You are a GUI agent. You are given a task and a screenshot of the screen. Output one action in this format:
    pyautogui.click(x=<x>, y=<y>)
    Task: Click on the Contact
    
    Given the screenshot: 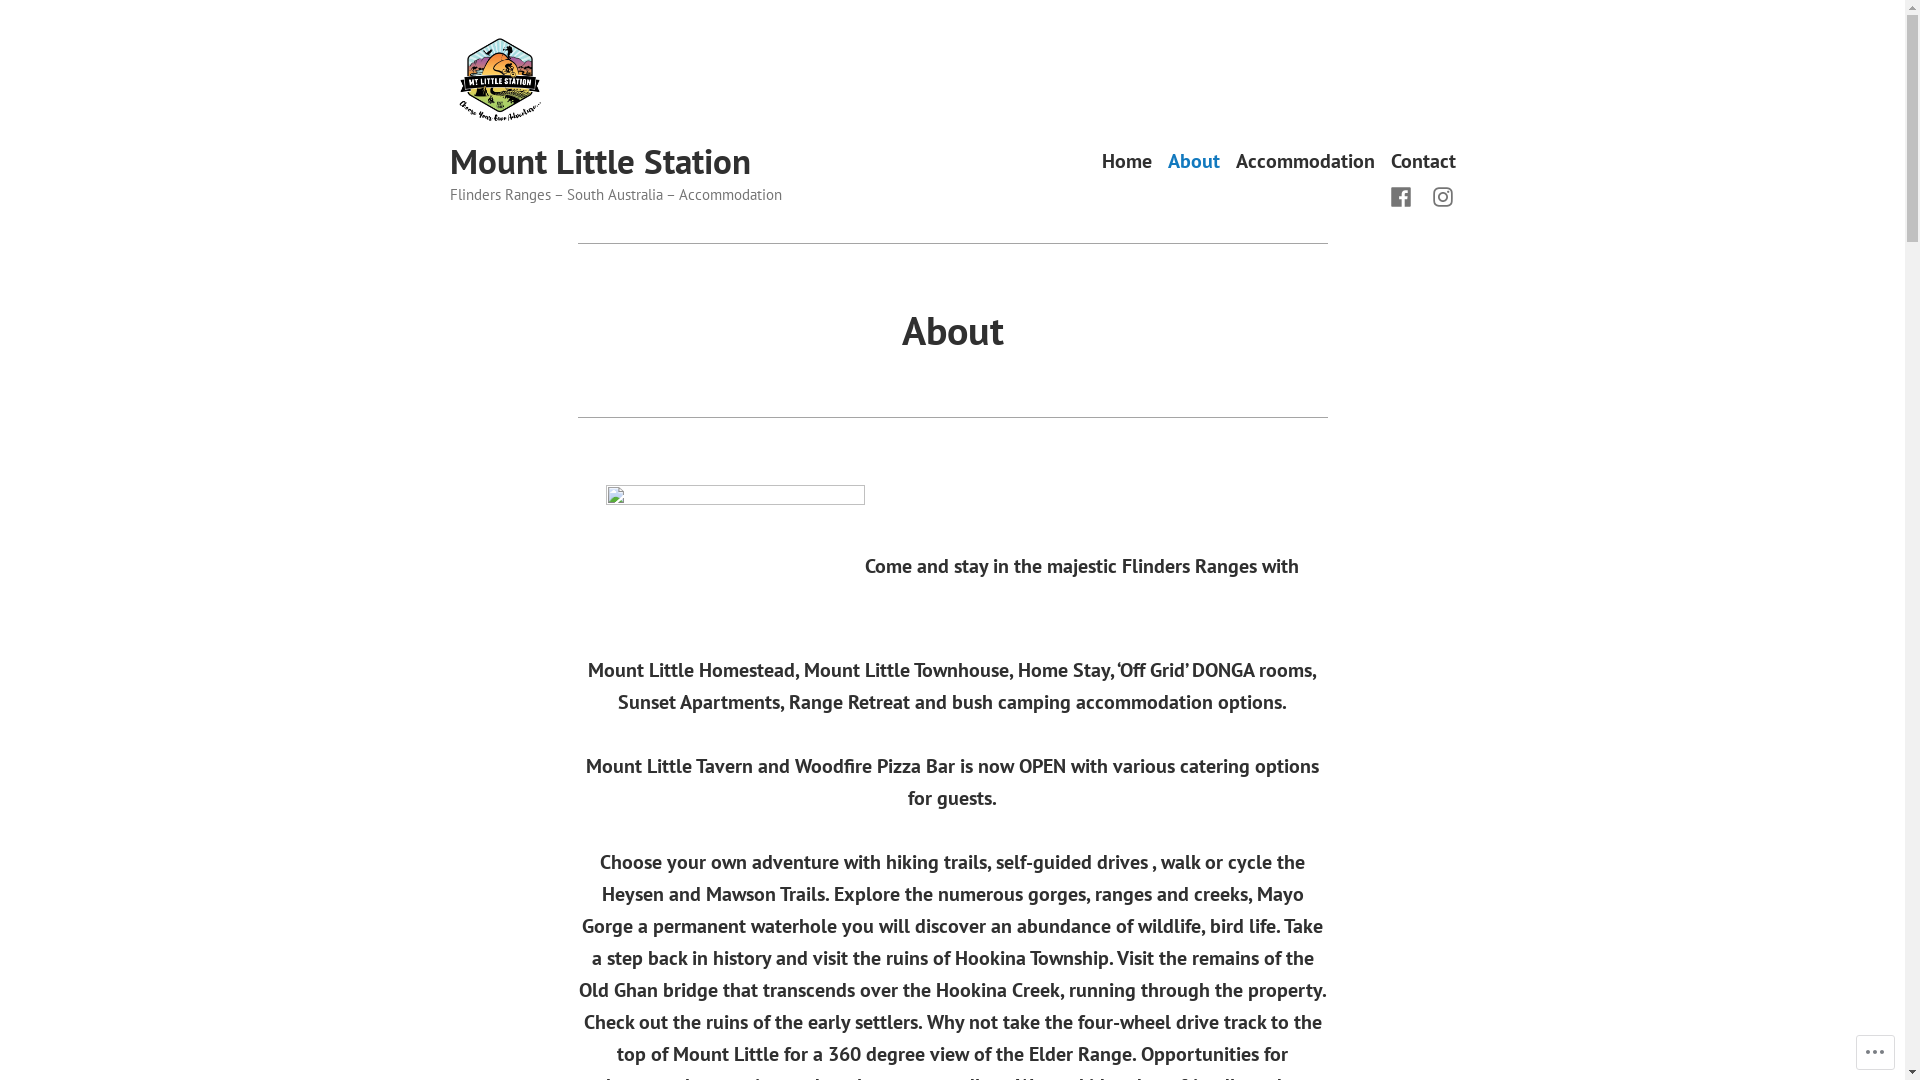 What is the action you would take?
    pyautogui.click(x=1422, y=162)
    